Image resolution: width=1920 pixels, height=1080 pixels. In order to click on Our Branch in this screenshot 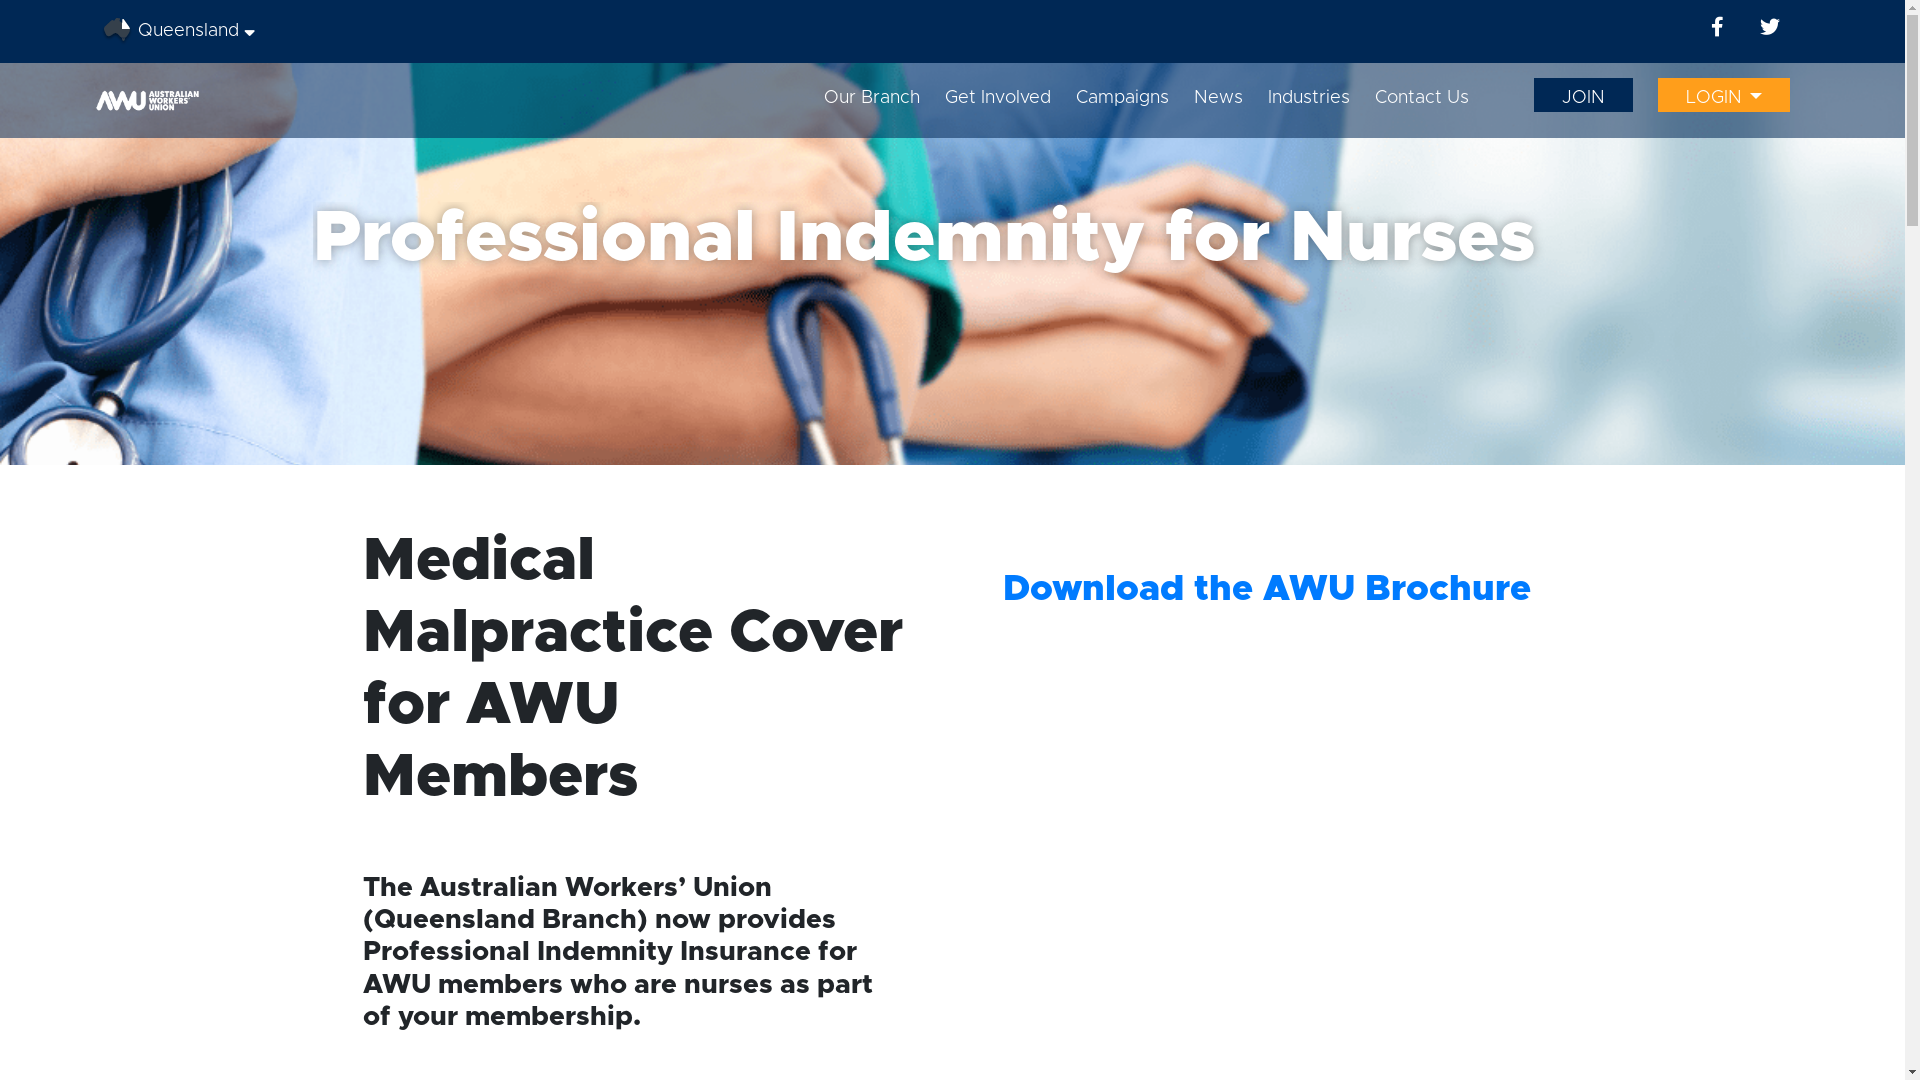, I will do `click(872, 98)`.